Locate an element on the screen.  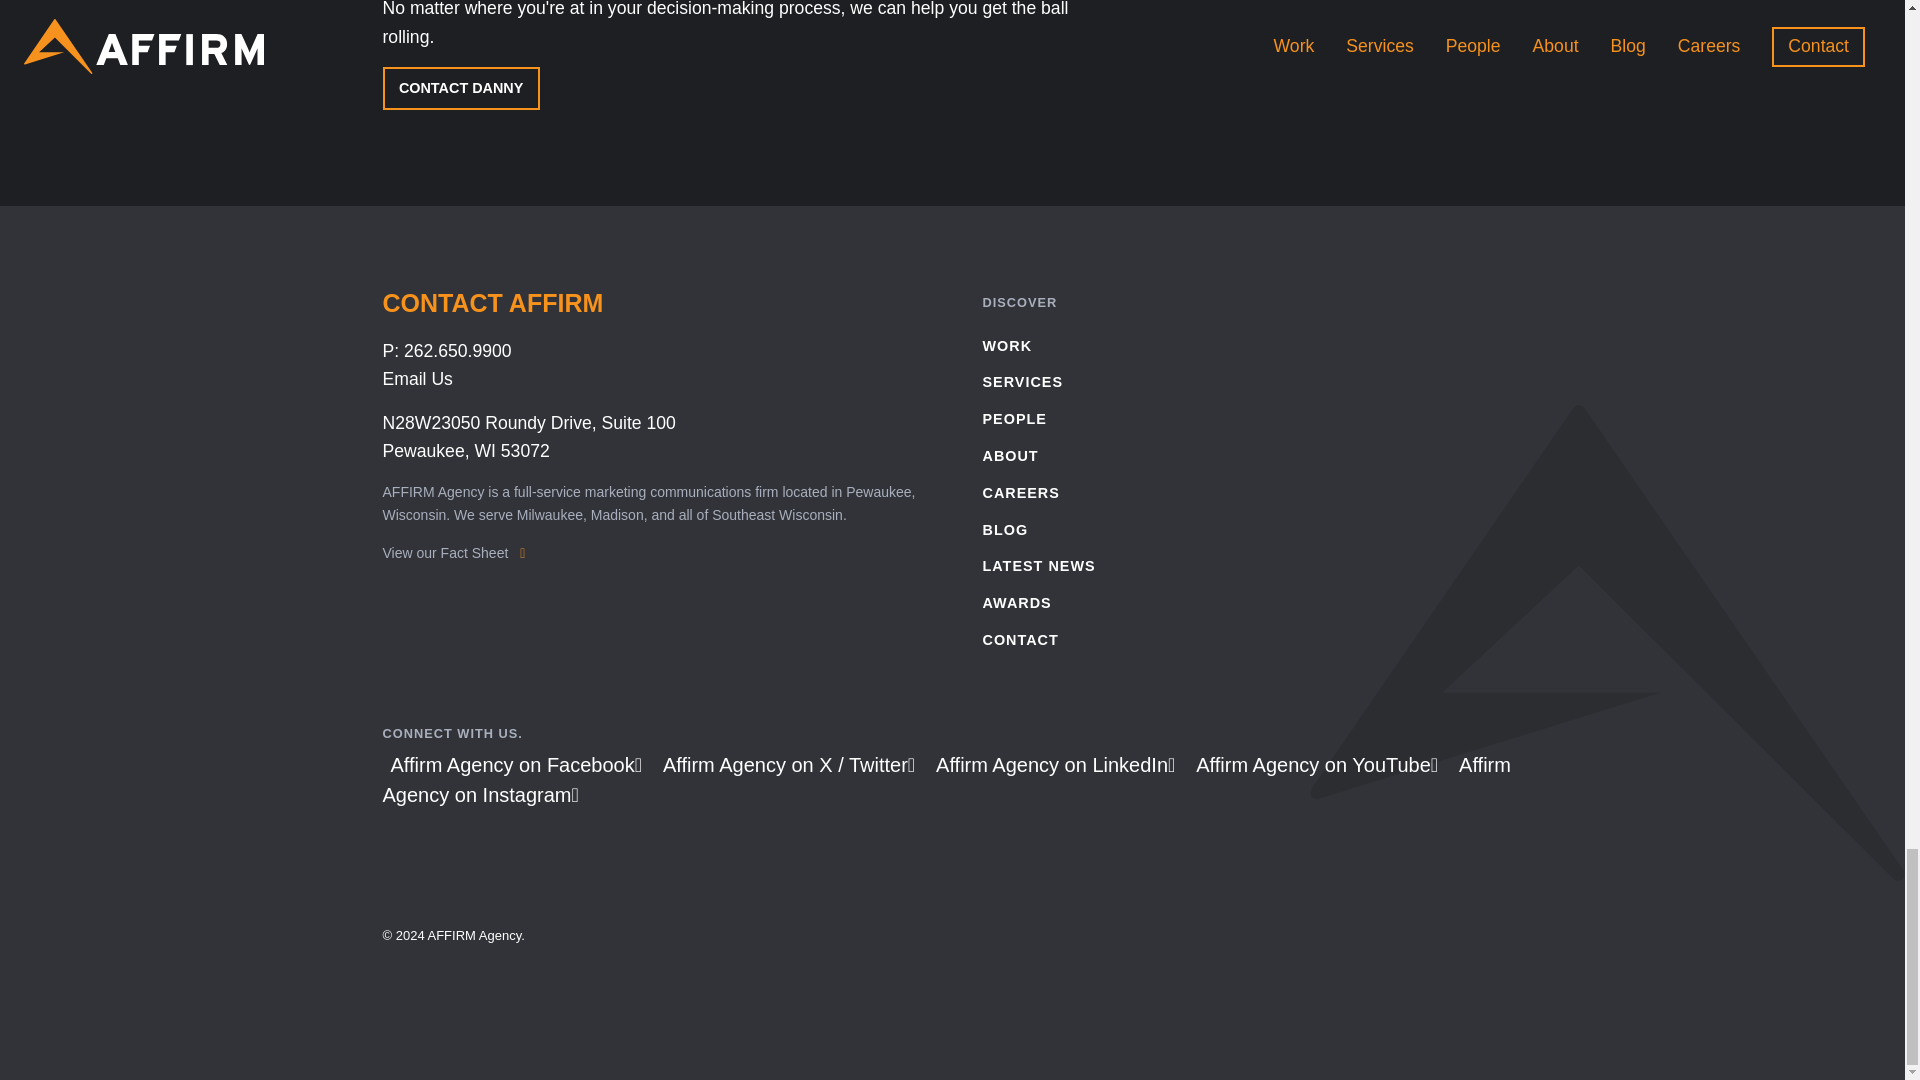
Email Us is located at coordinates (416, 378).